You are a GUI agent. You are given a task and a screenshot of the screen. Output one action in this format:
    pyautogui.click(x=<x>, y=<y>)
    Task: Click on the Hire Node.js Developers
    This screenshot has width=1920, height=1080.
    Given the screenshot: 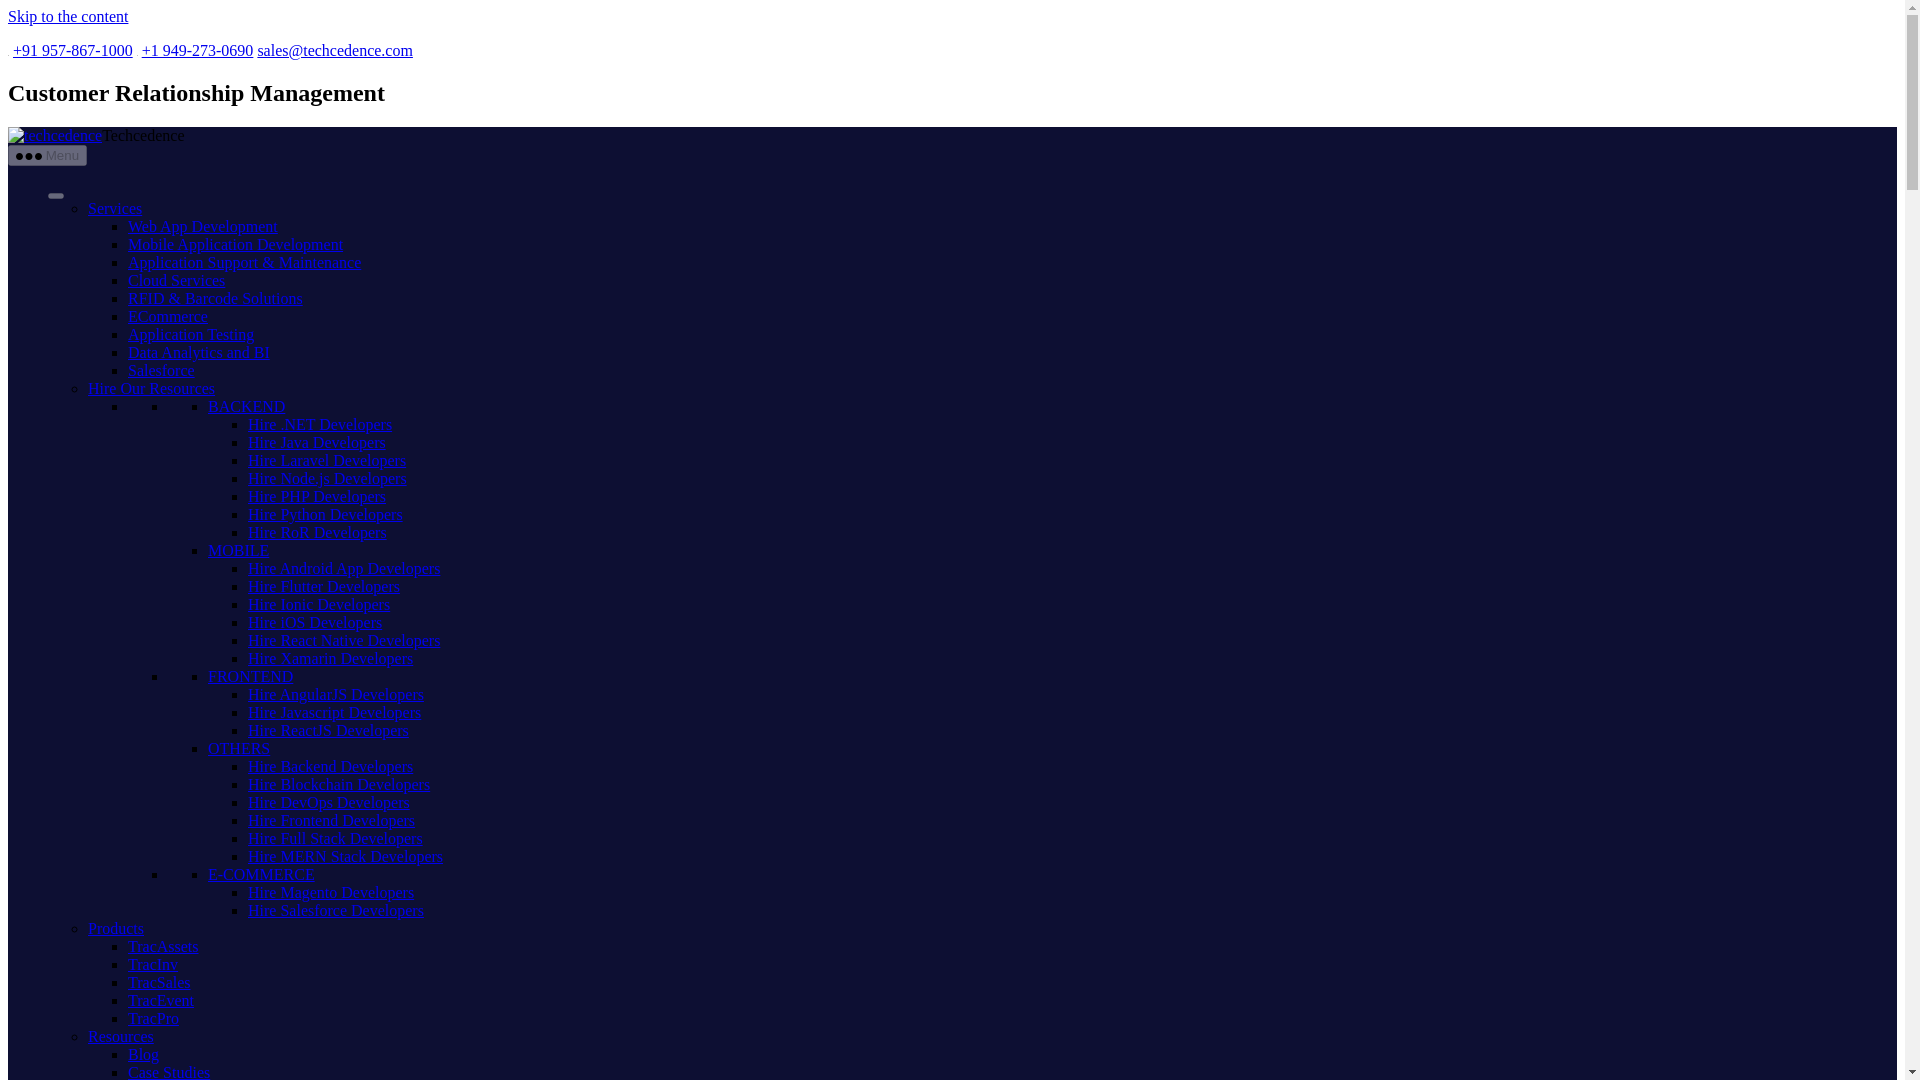 What is the action you would take?
    pyautogui.click(x=327, y=478)
    